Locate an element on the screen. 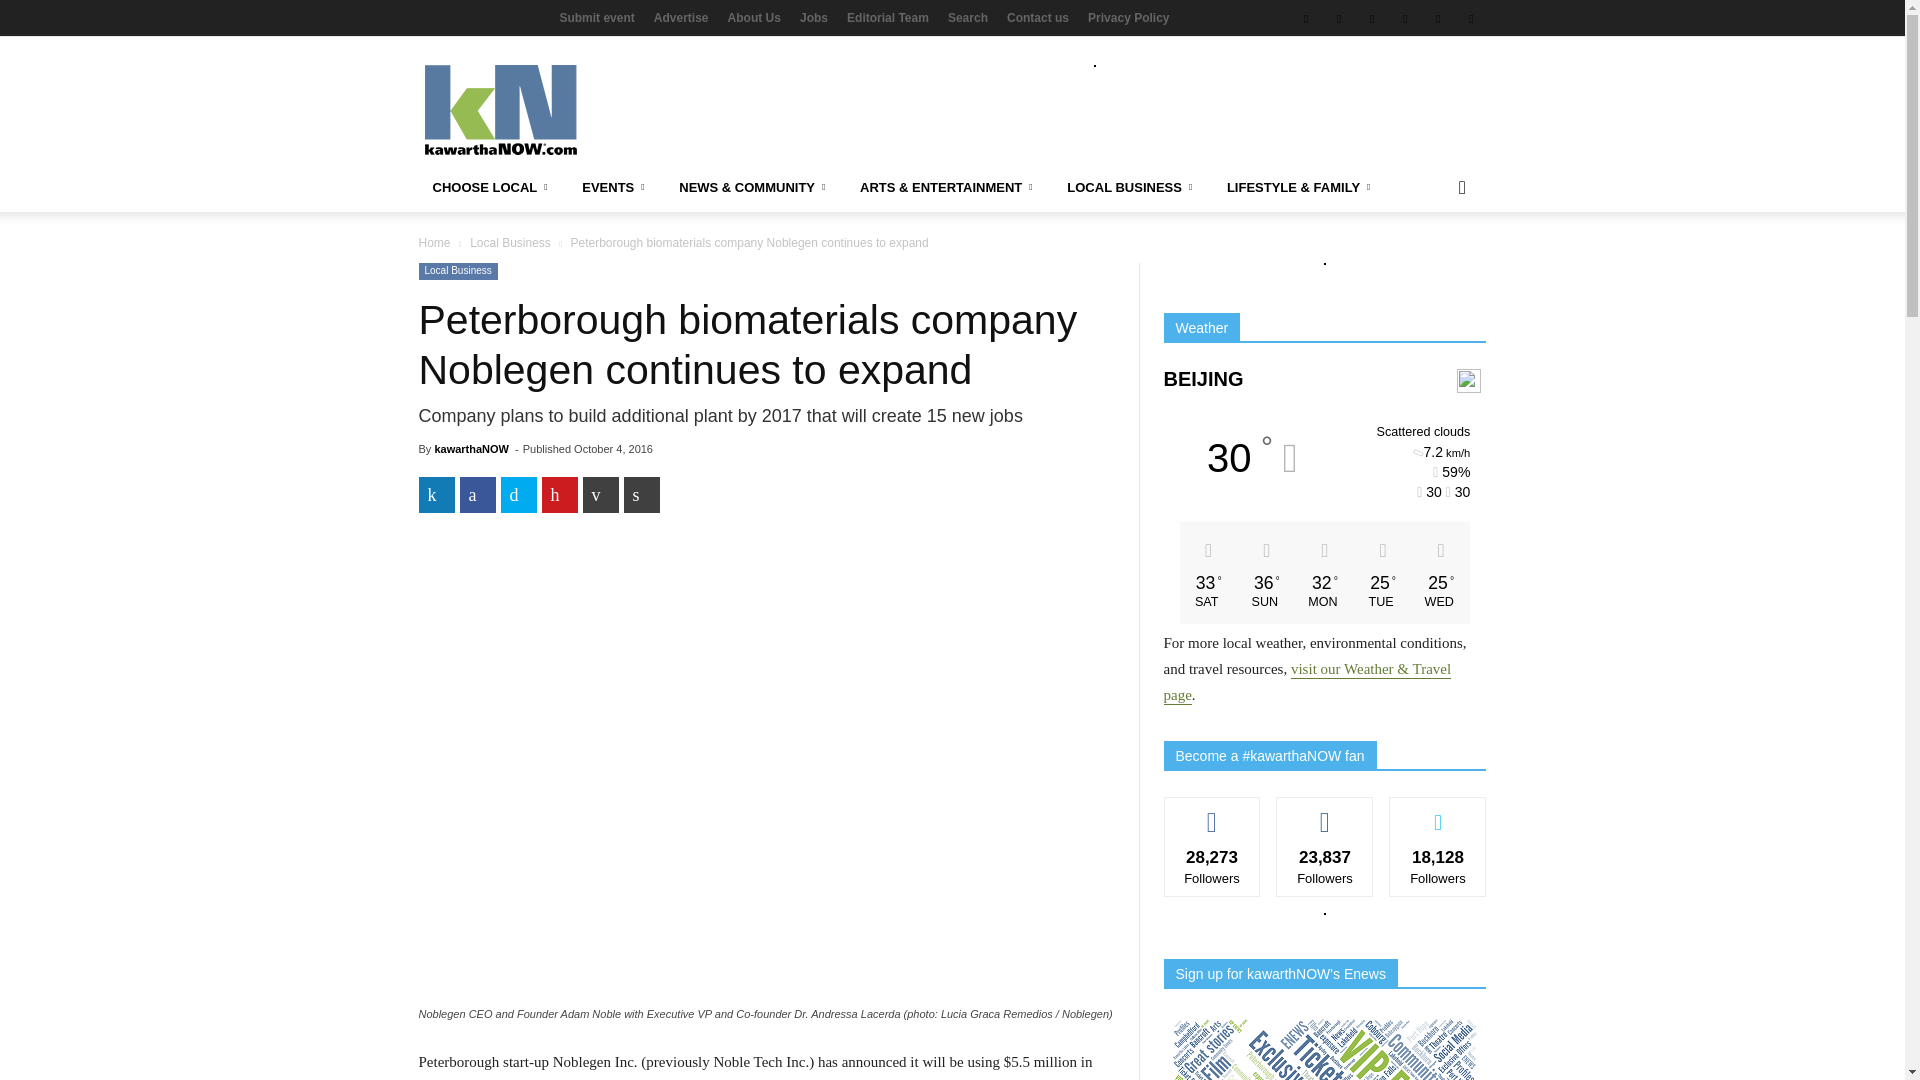 The width and height of the screenshot is (1920, 1080). Search is located at coordinates (968, 17).